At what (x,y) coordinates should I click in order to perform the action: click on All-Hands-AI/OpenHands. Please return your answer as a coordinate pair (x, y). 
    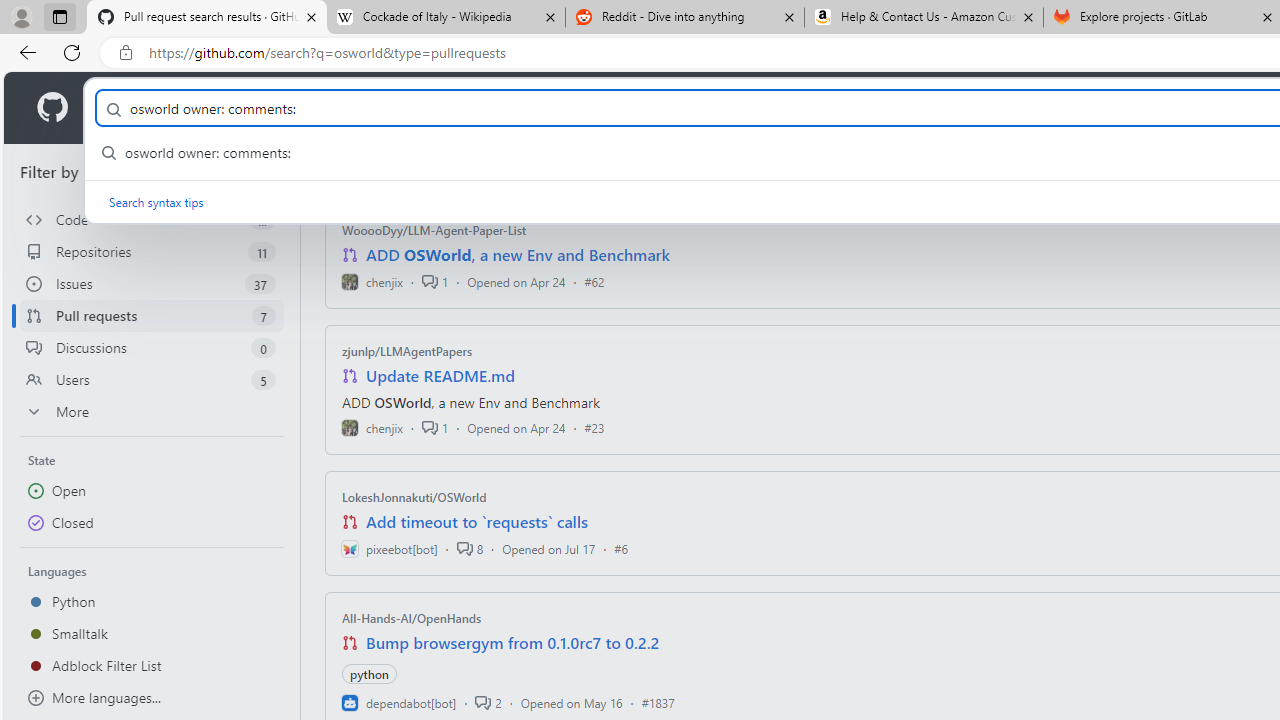
    Looking at the image, I should click on (412, 618).